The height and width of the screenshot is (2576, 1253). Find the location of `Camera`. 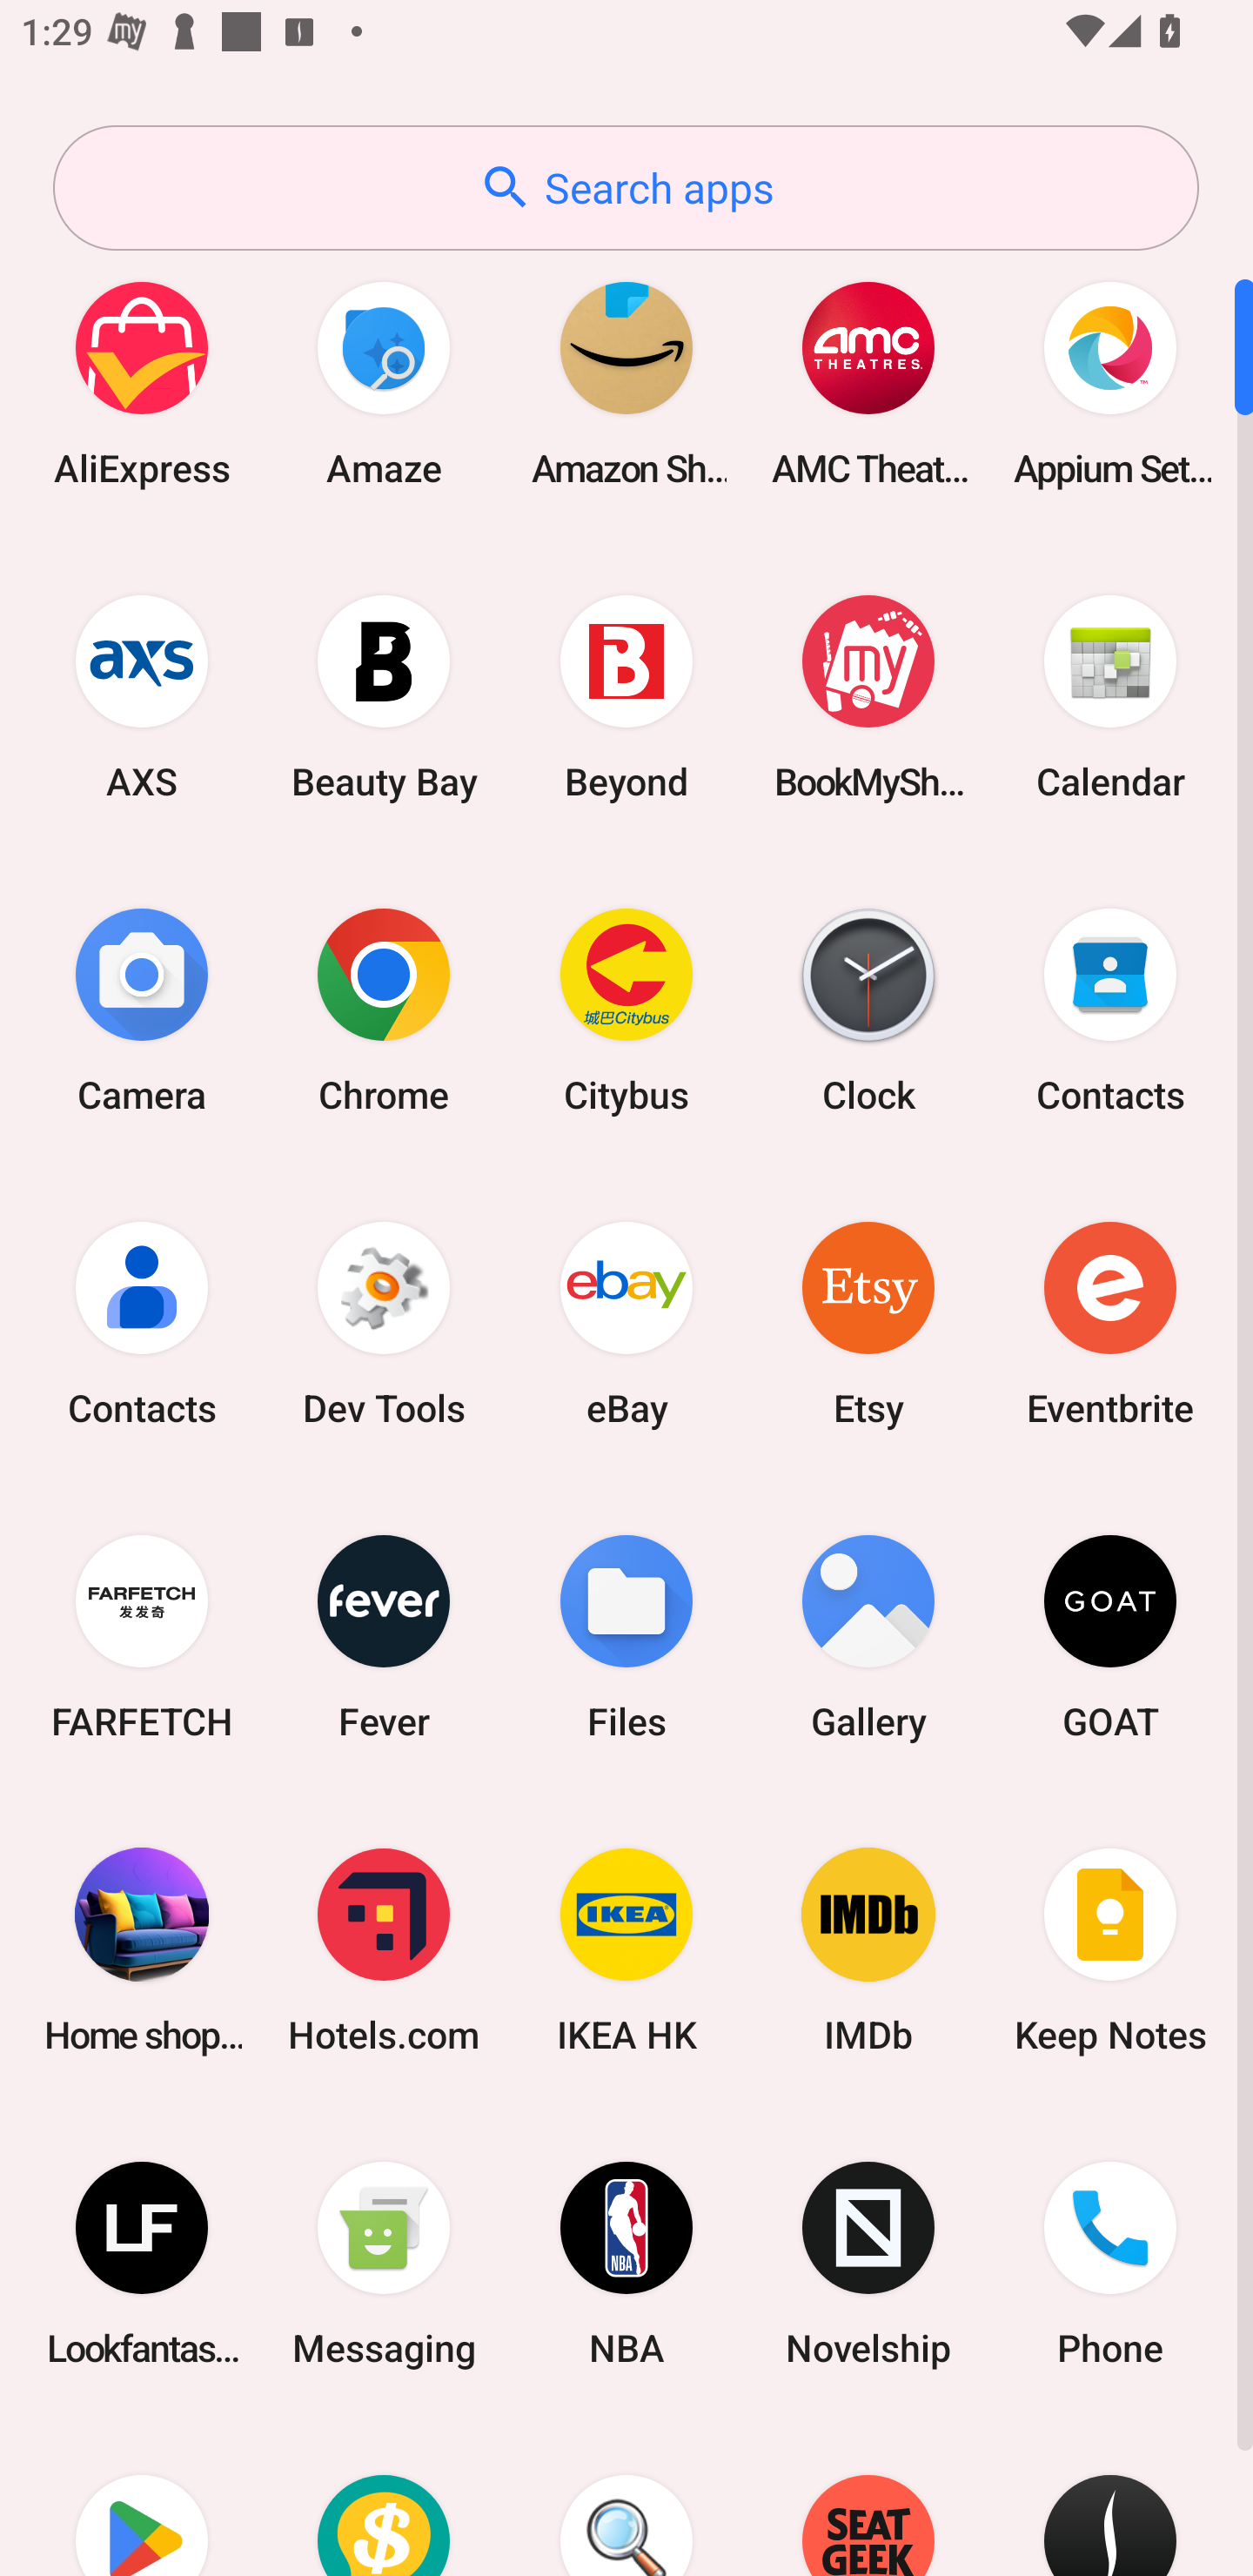

Camera is located at coordinates (142, 1010).